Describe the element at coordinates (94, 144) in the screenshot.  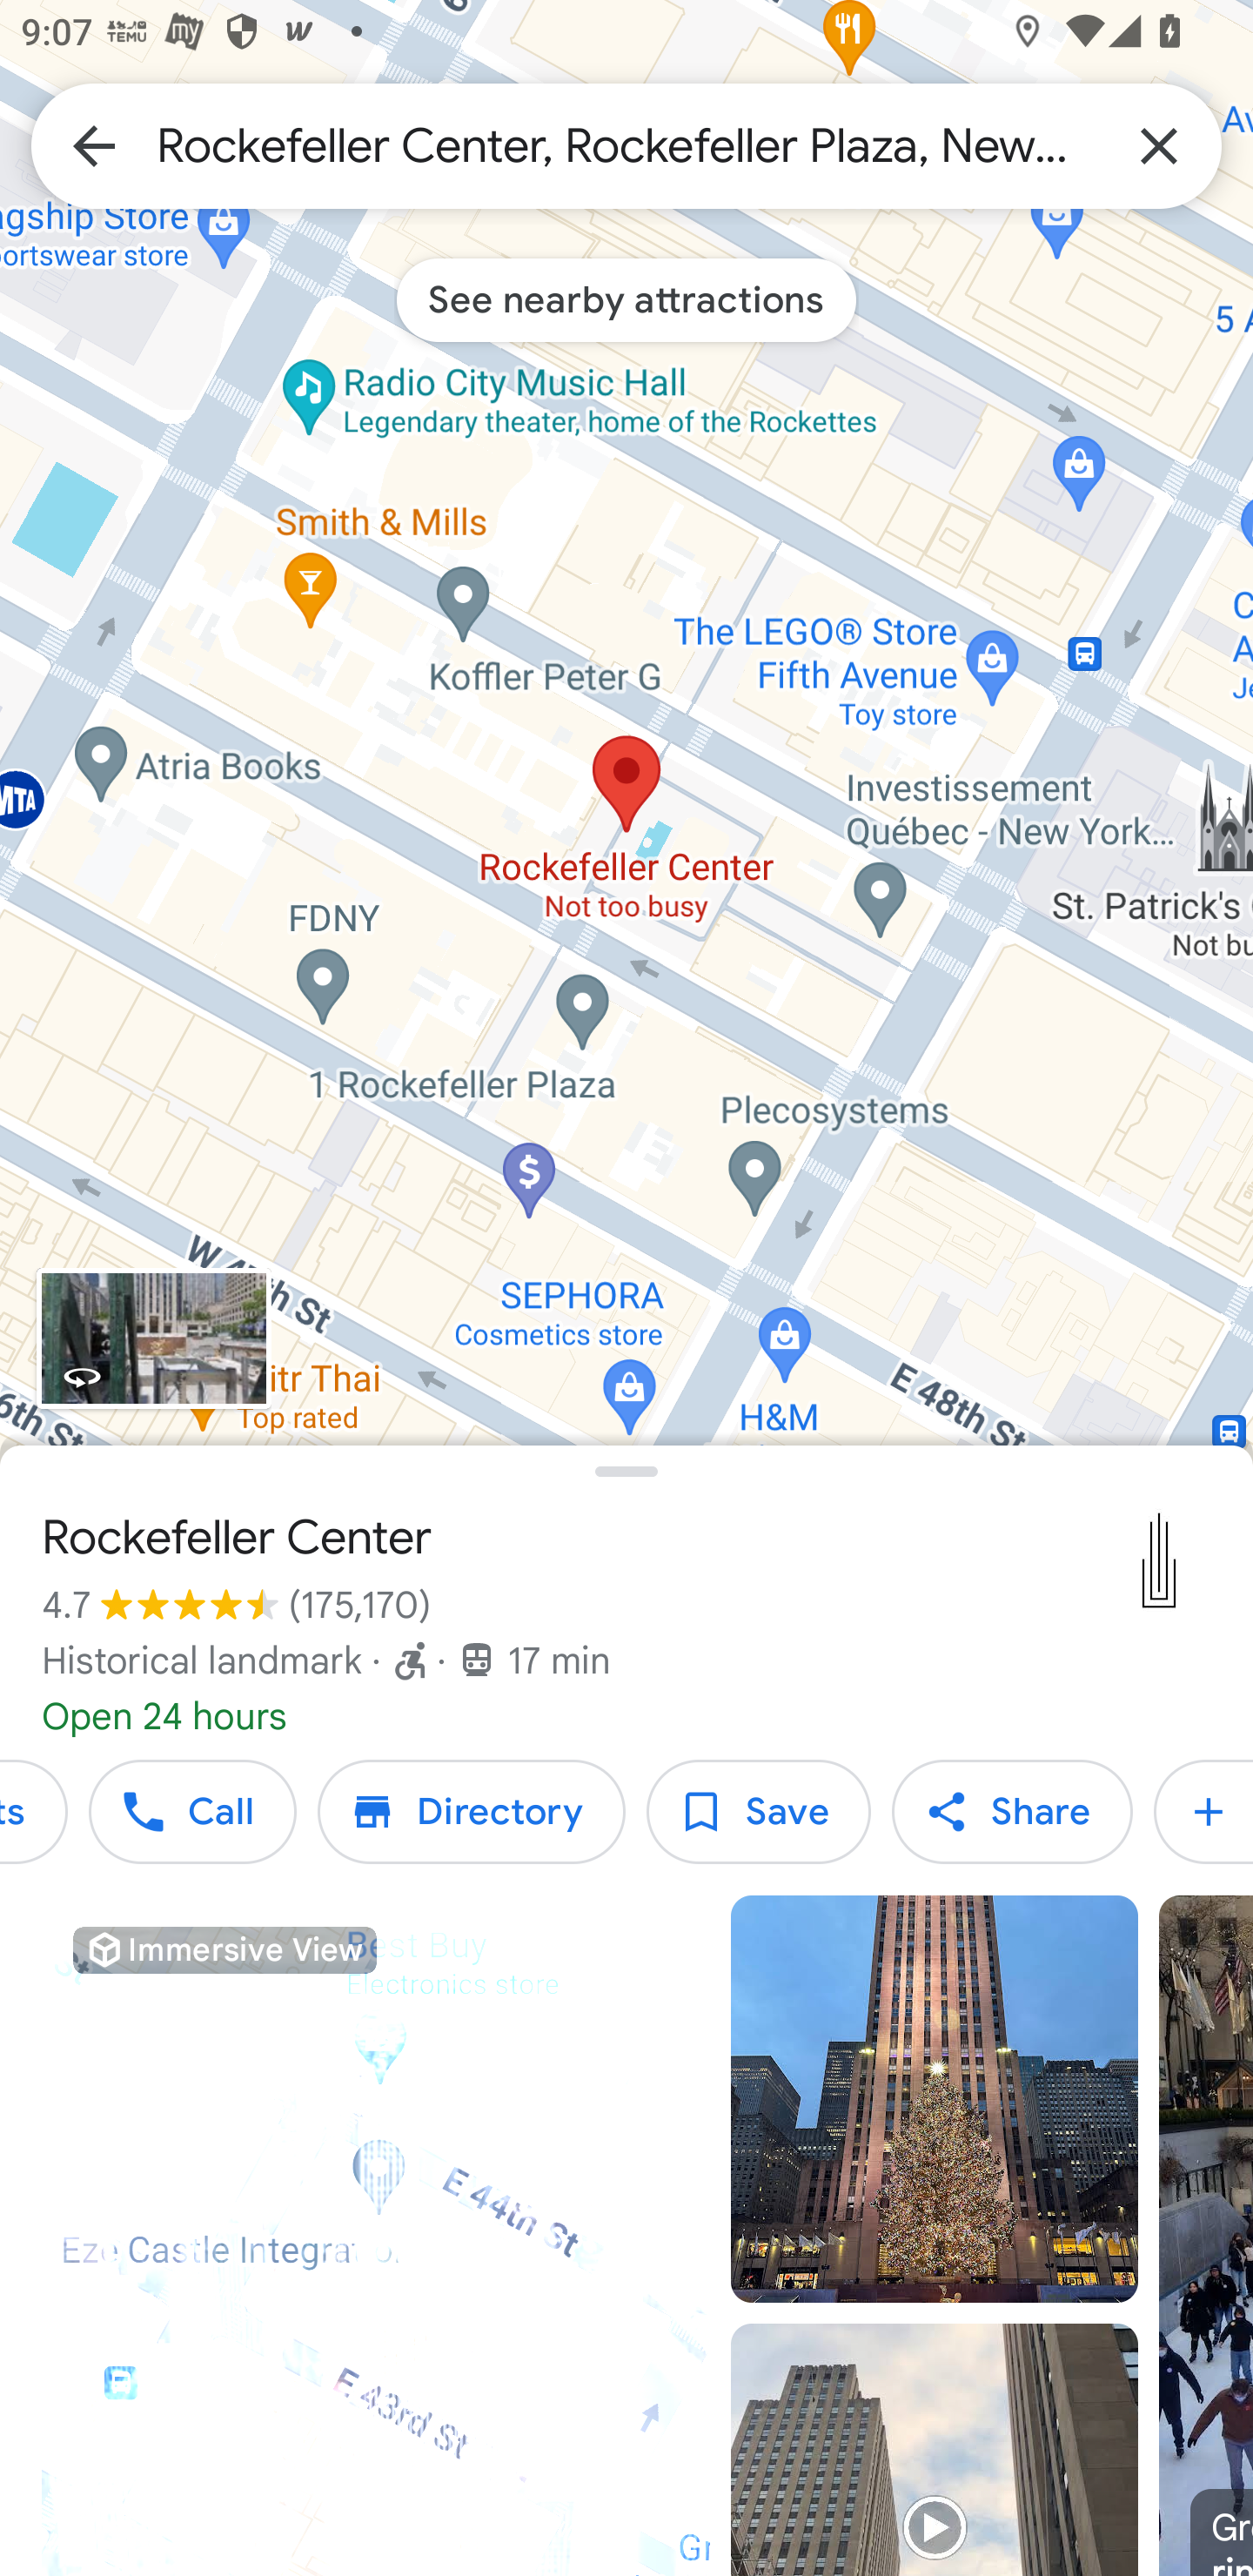
I see `Back` at that location.